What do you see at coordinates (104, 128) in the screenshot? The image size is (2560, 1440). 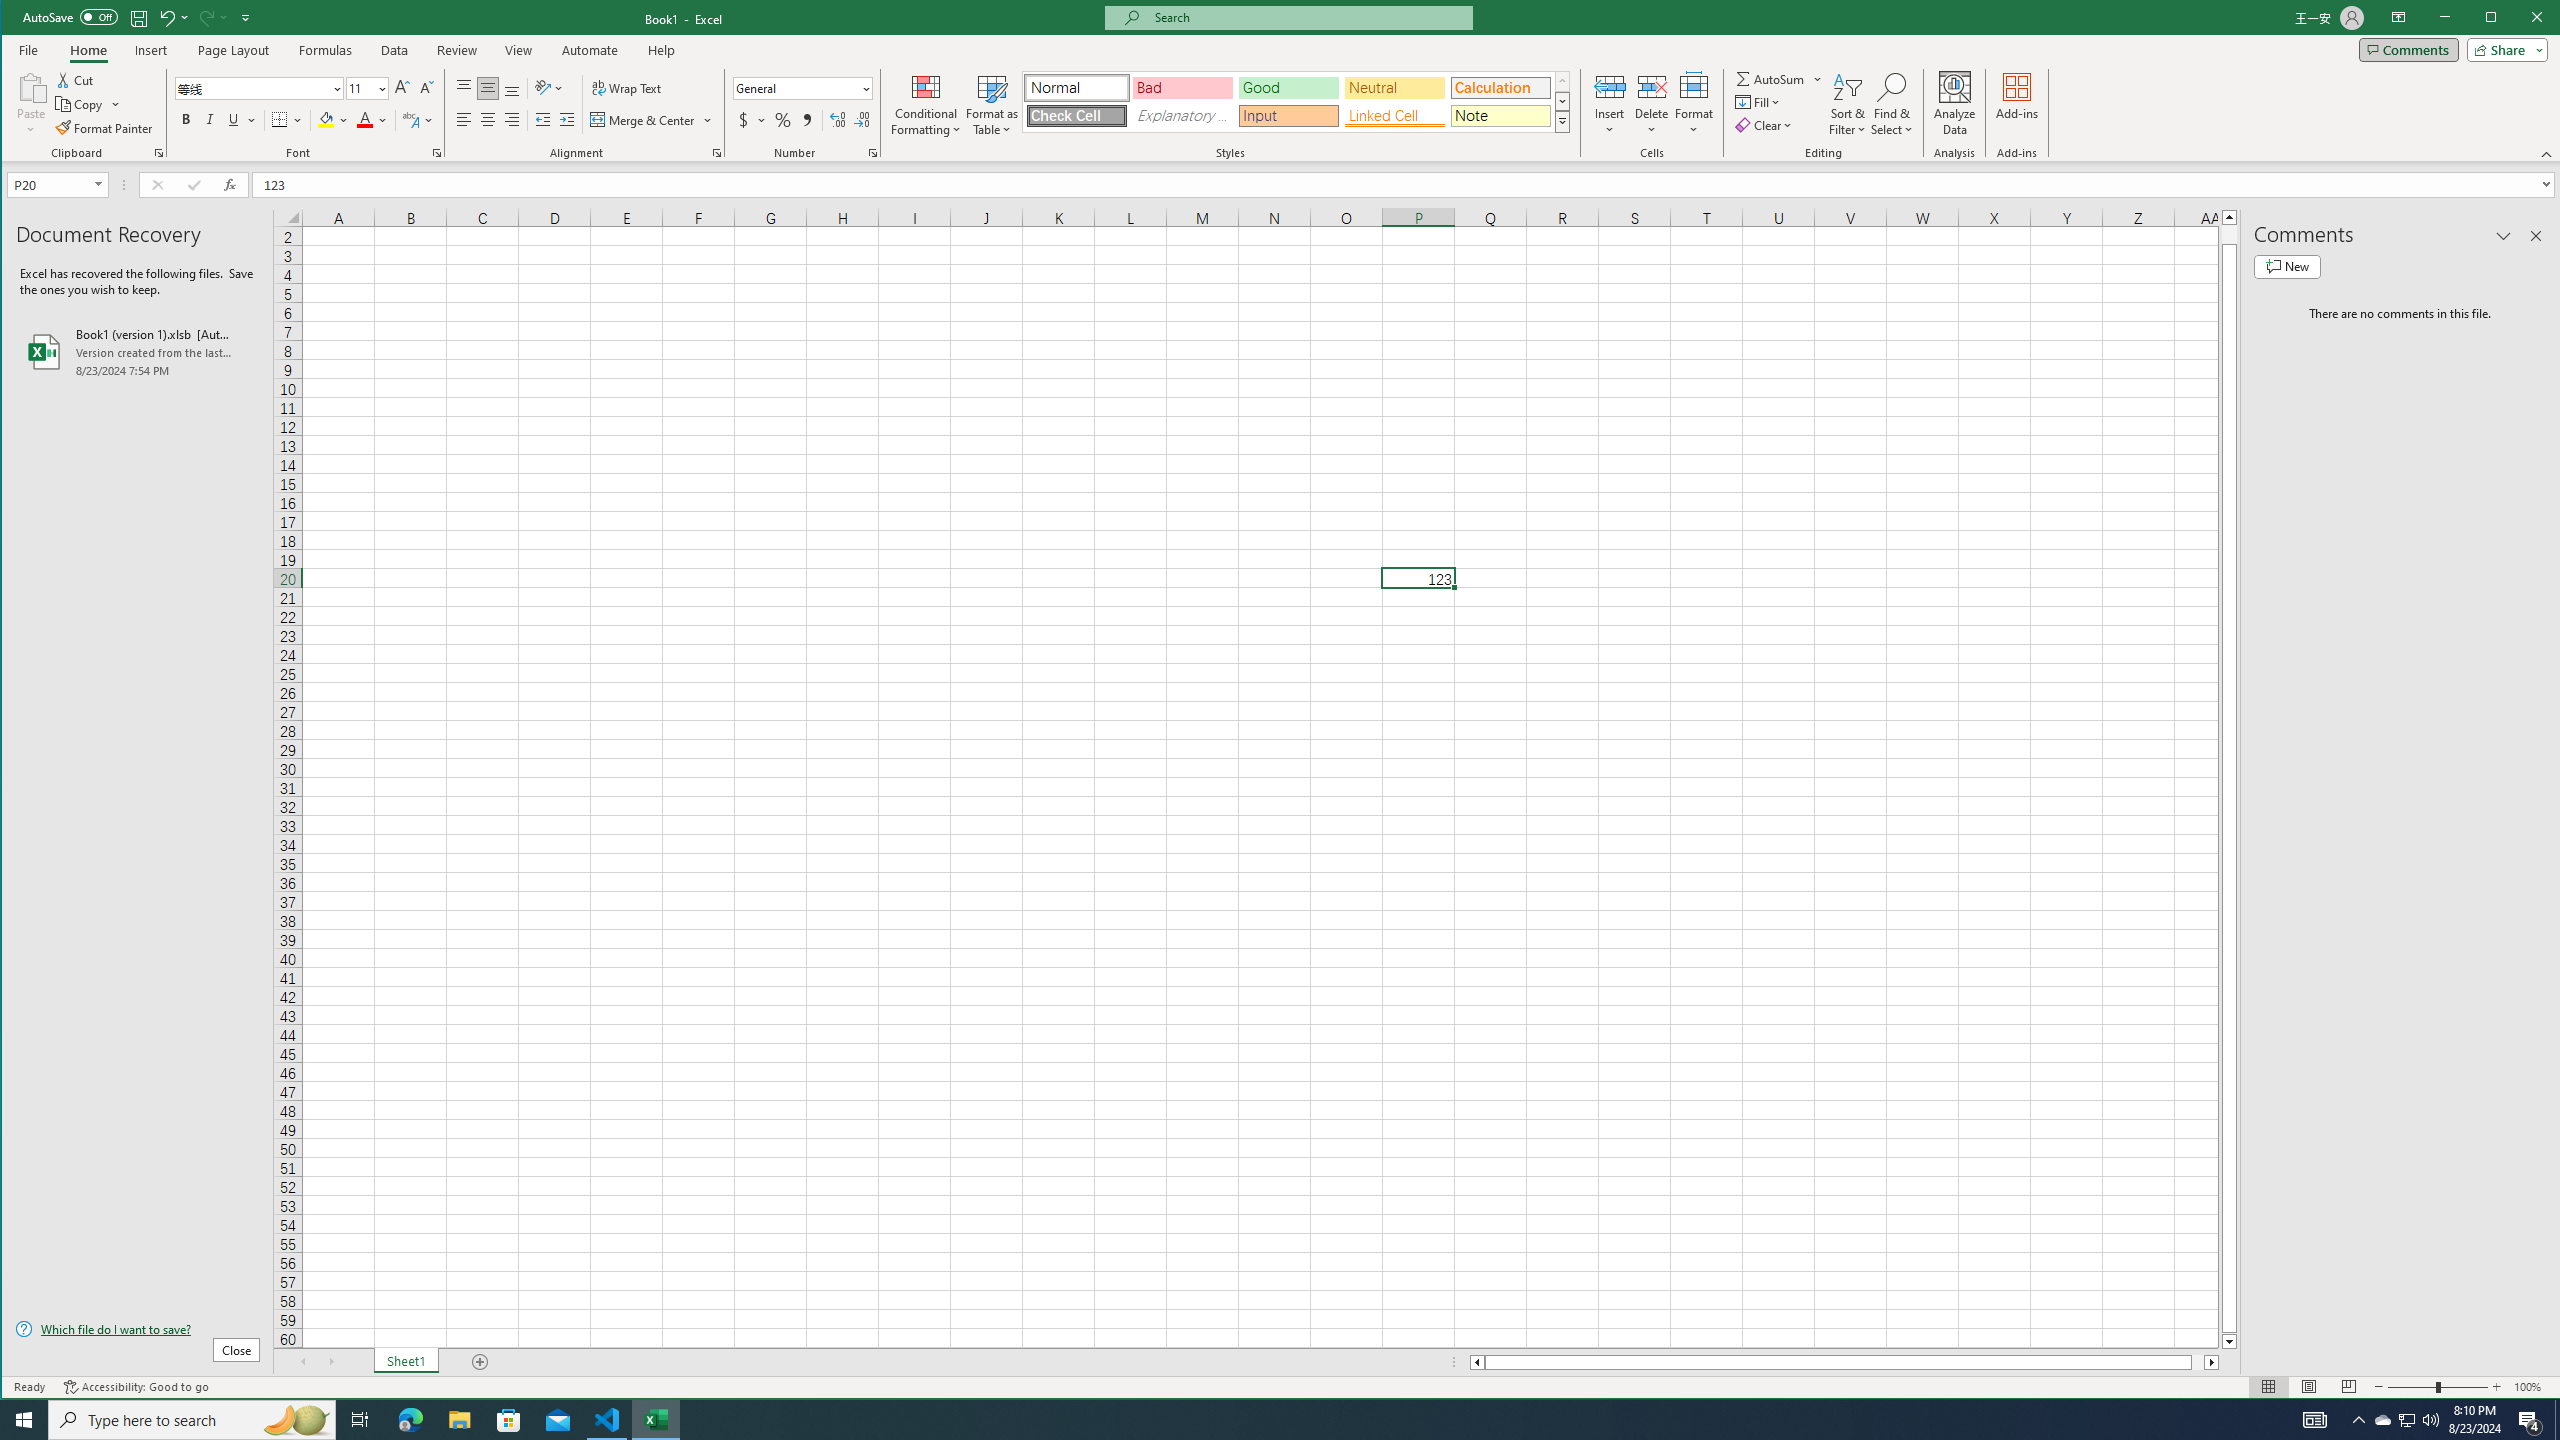 I see `Format Painter` at bounding box center [104, 128].